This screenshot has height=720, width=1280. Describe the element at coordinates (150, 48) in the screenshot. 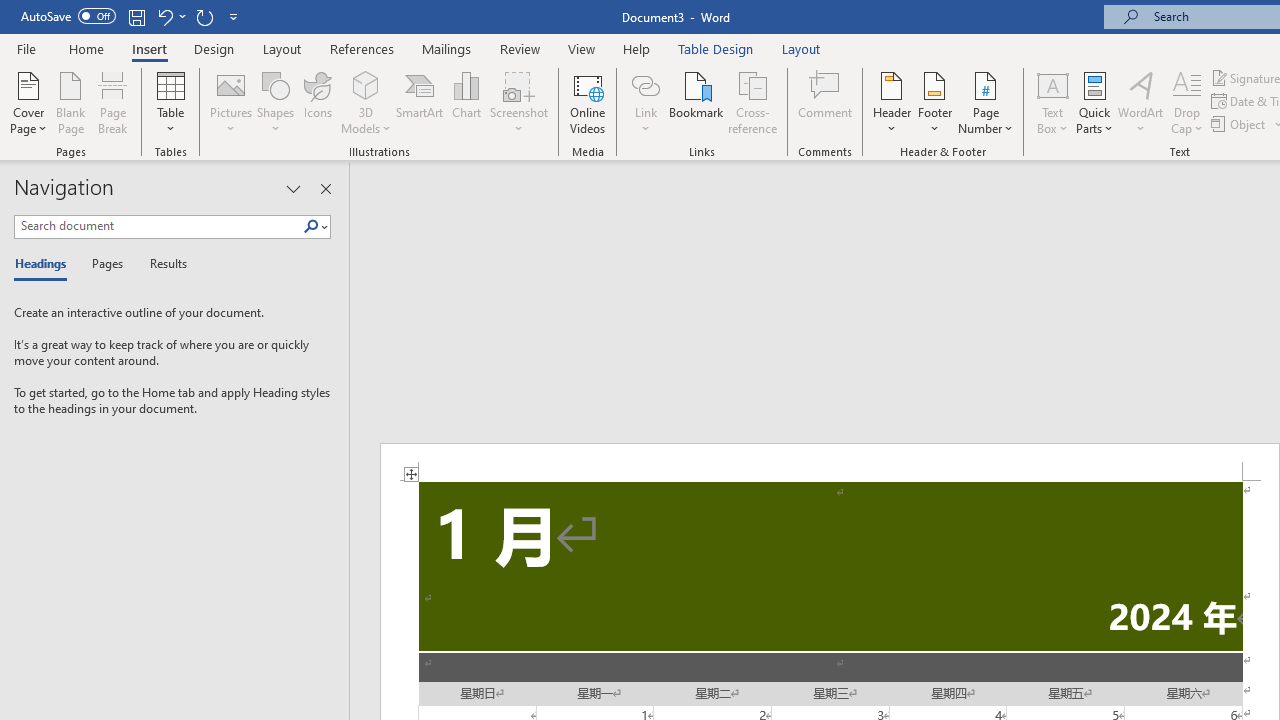

I see `Insert` at that location.